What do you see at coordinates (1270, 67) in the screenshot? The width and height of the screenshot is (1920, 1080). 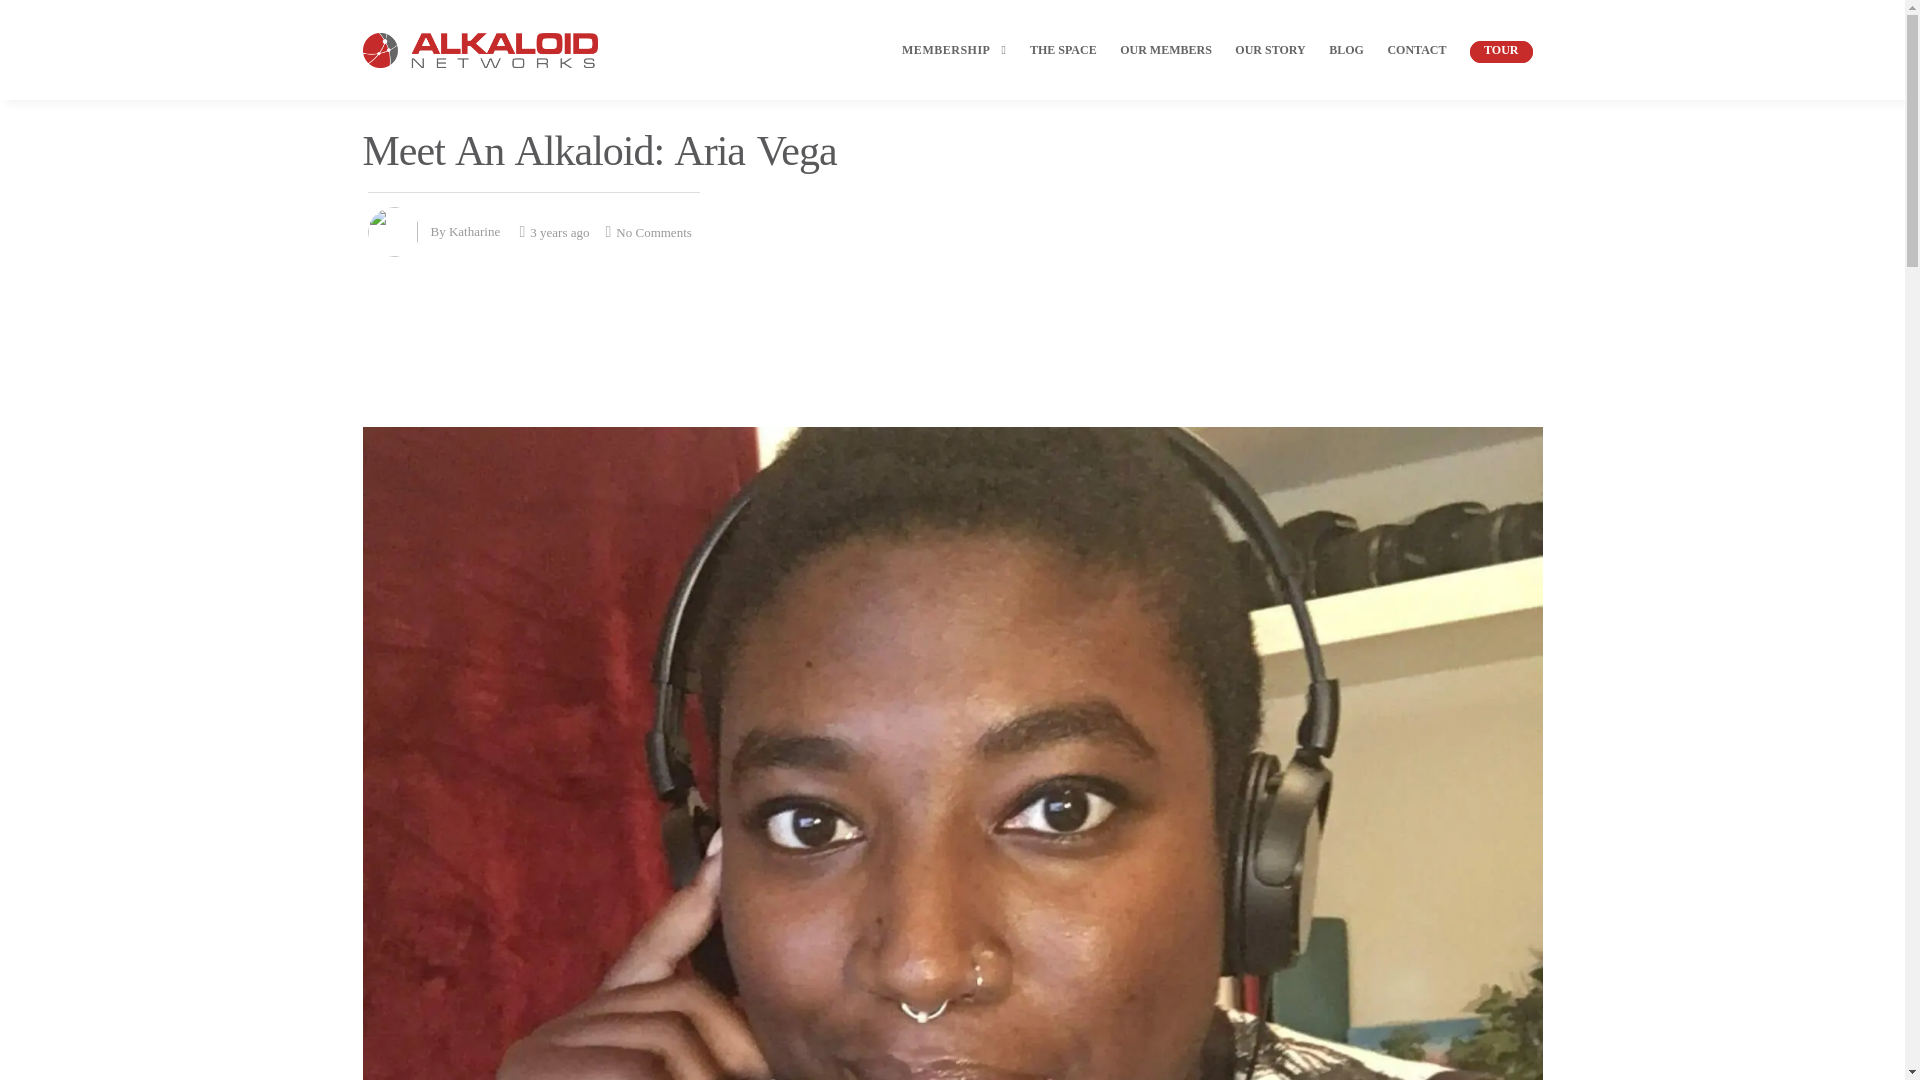 I see `OUR STORY` at bounding box center [1270, 67].